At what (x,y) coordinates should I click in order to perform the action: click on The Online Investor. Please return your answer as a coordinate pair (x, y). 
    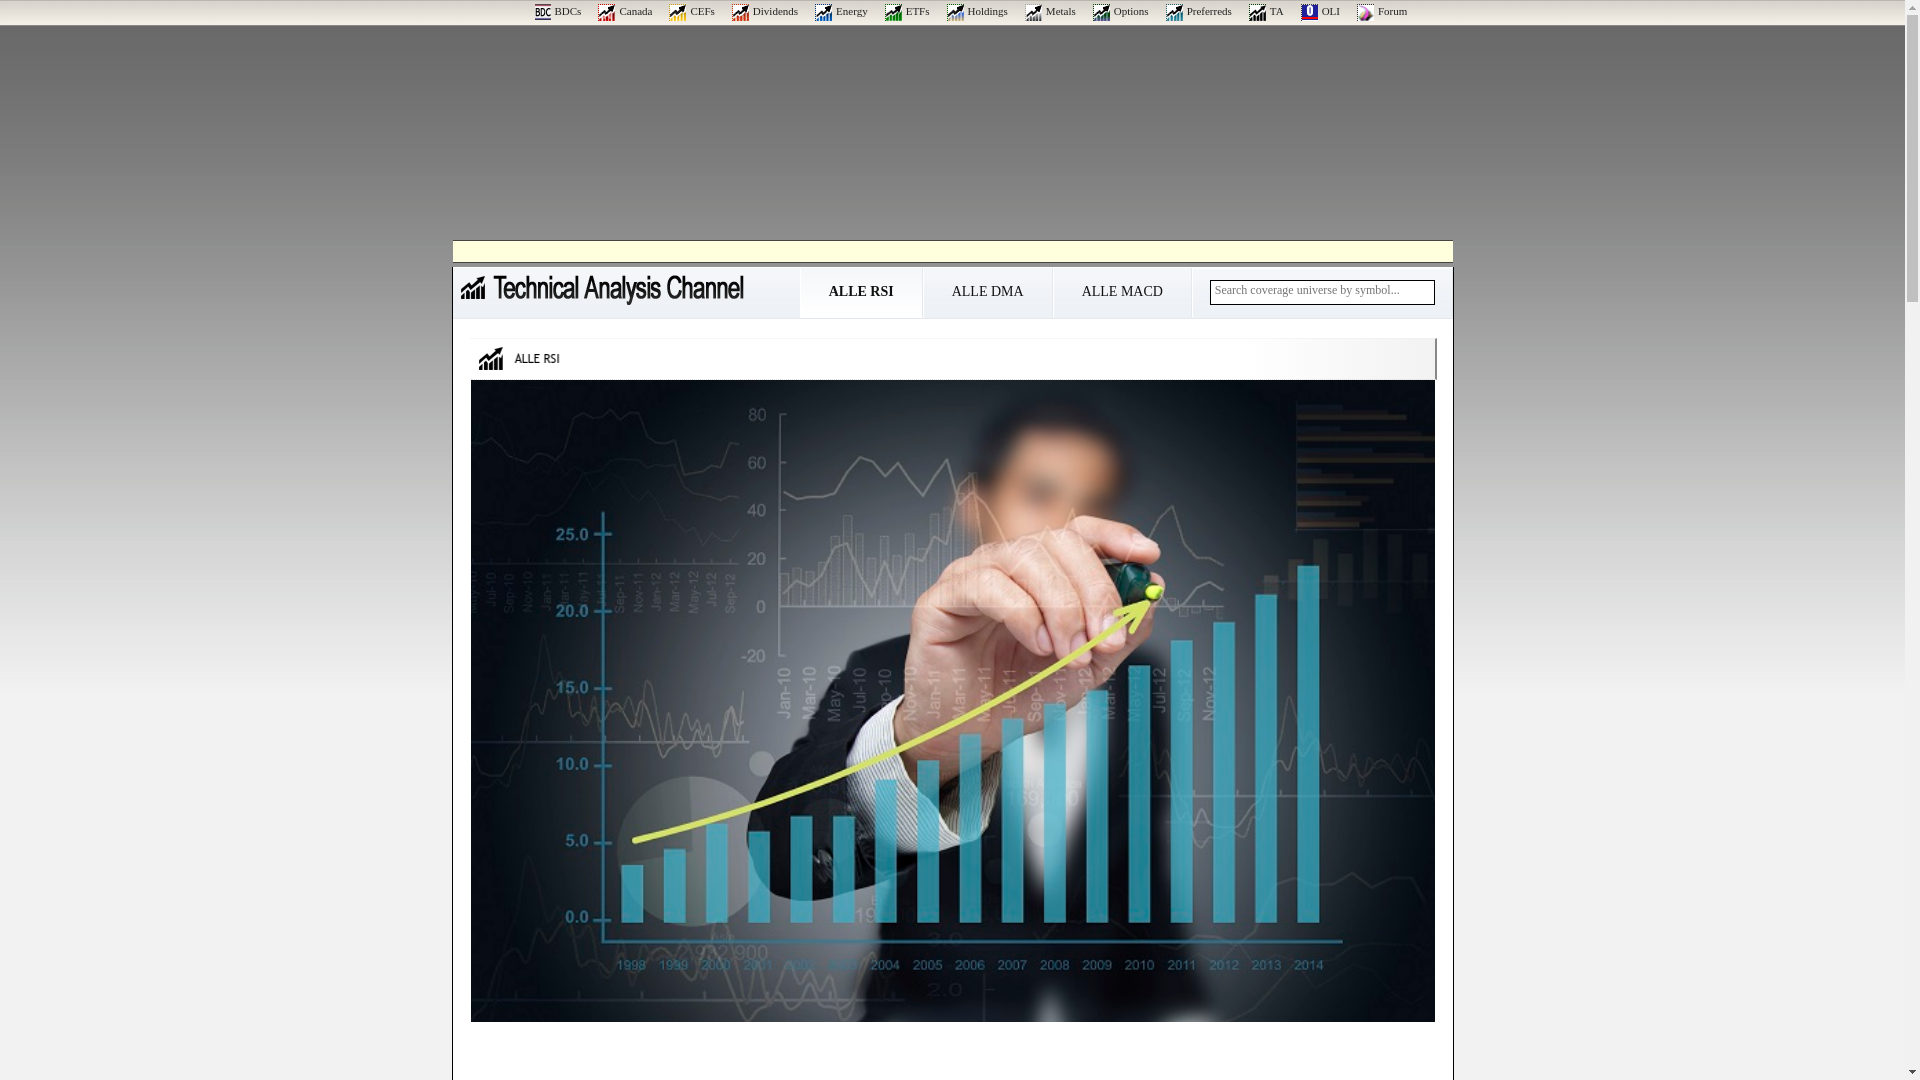
    Looking at the image, I should click on (1320, 11).